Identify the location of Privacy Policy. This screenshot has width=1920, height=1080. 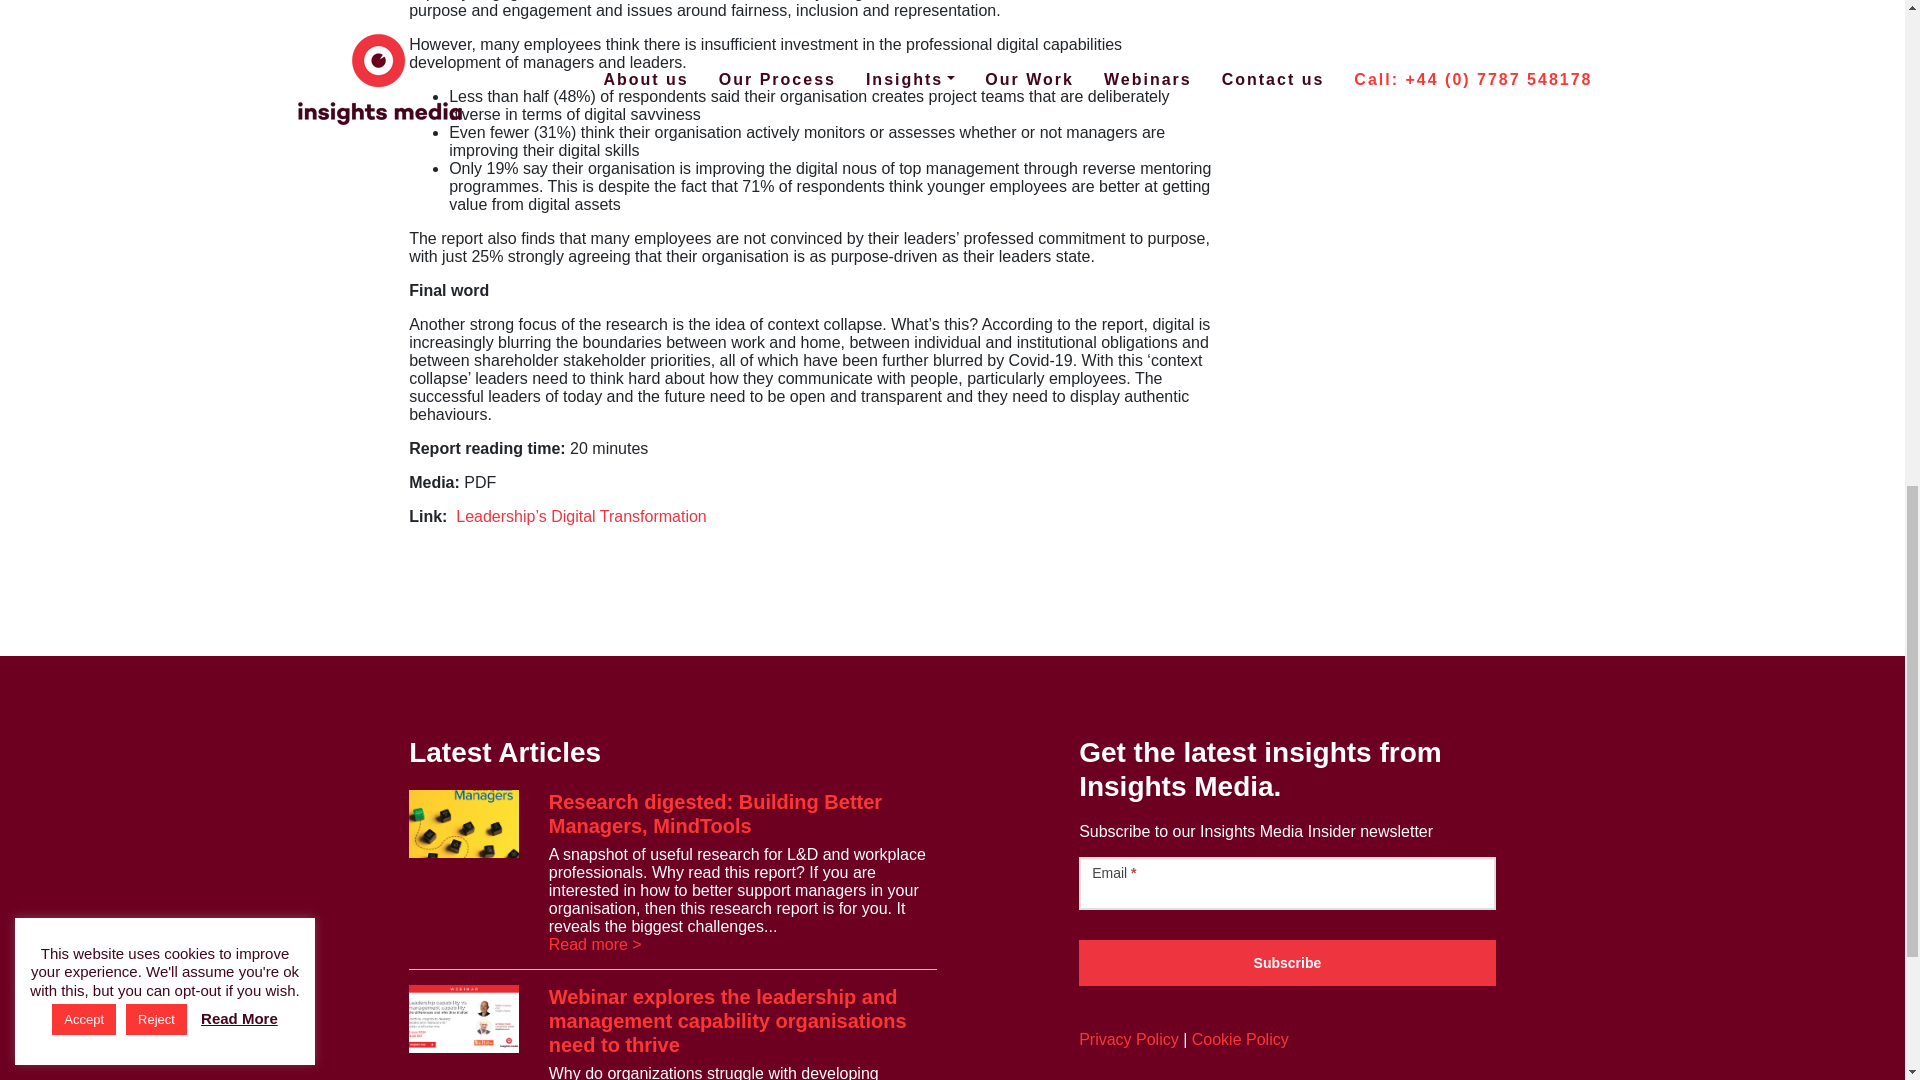
(1128, 1039).